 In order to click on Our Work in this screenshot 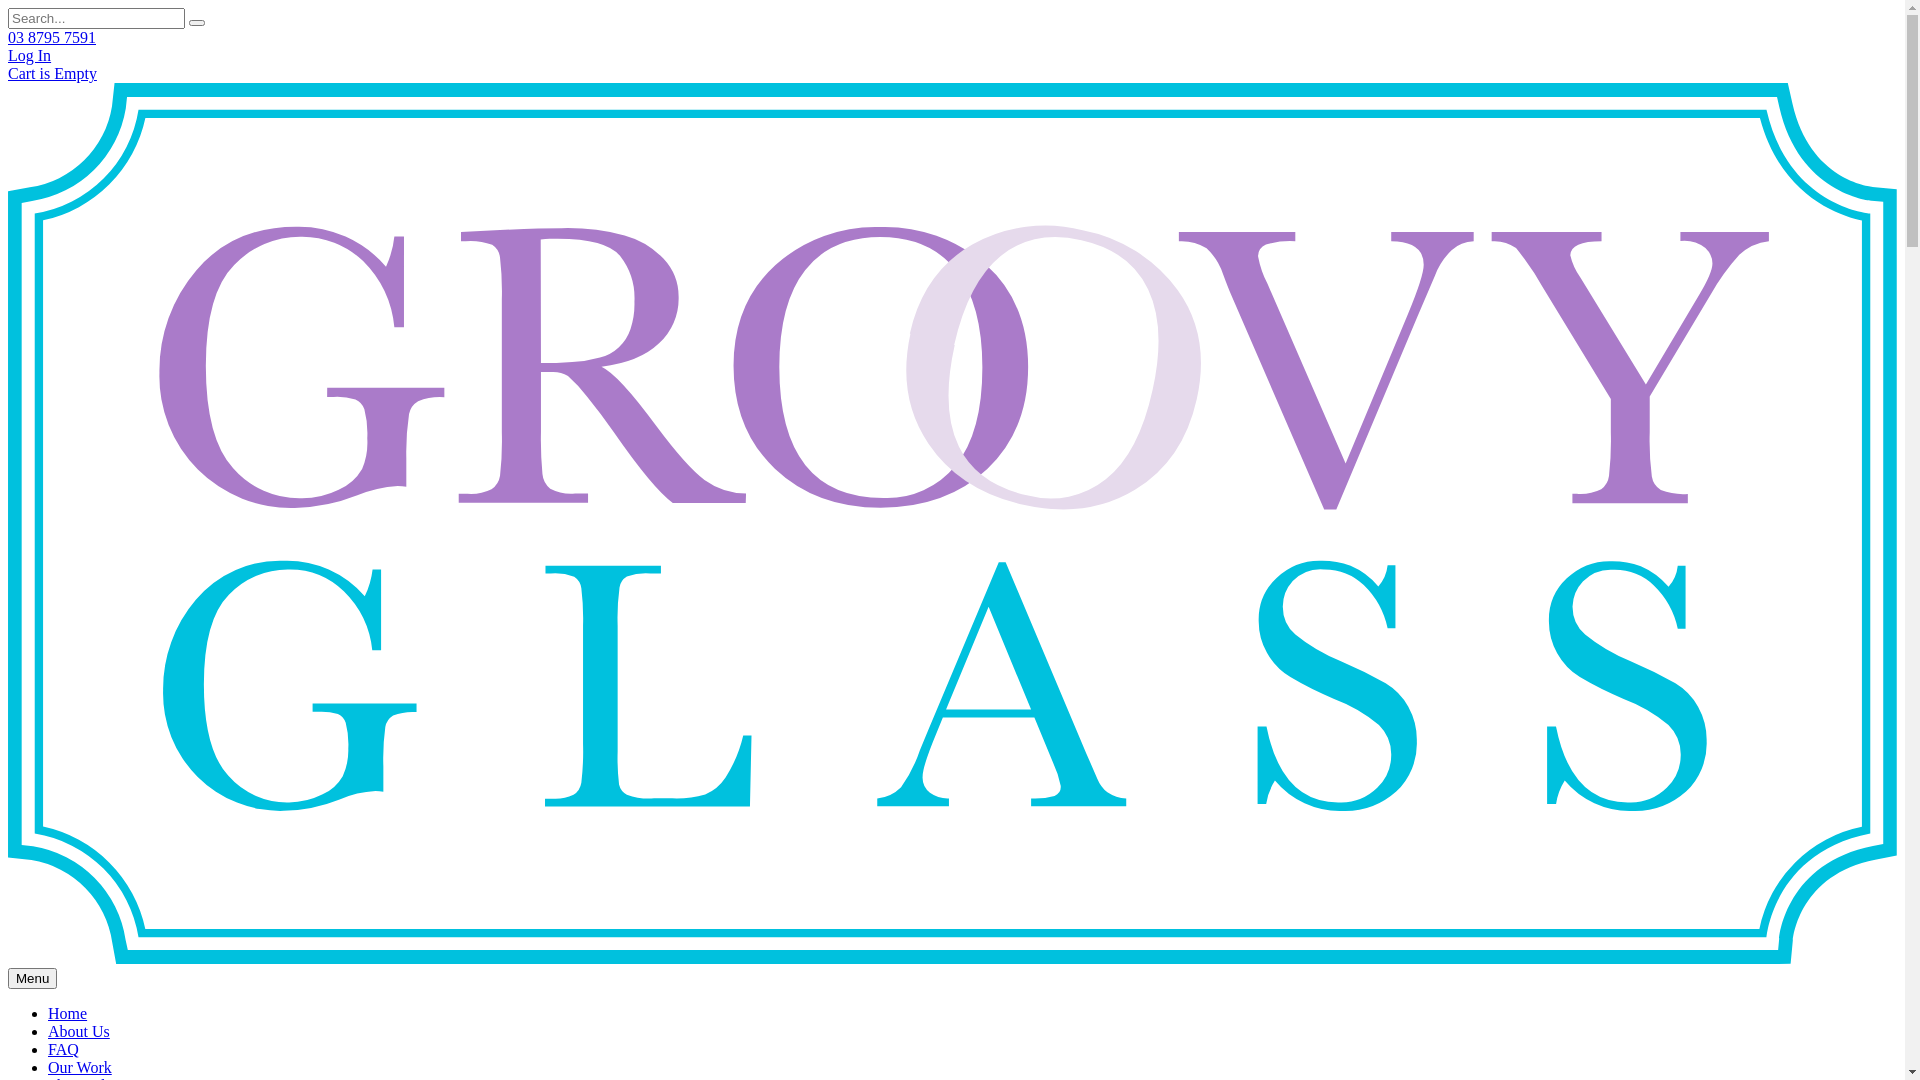, I will do `click(80, 1068)`.